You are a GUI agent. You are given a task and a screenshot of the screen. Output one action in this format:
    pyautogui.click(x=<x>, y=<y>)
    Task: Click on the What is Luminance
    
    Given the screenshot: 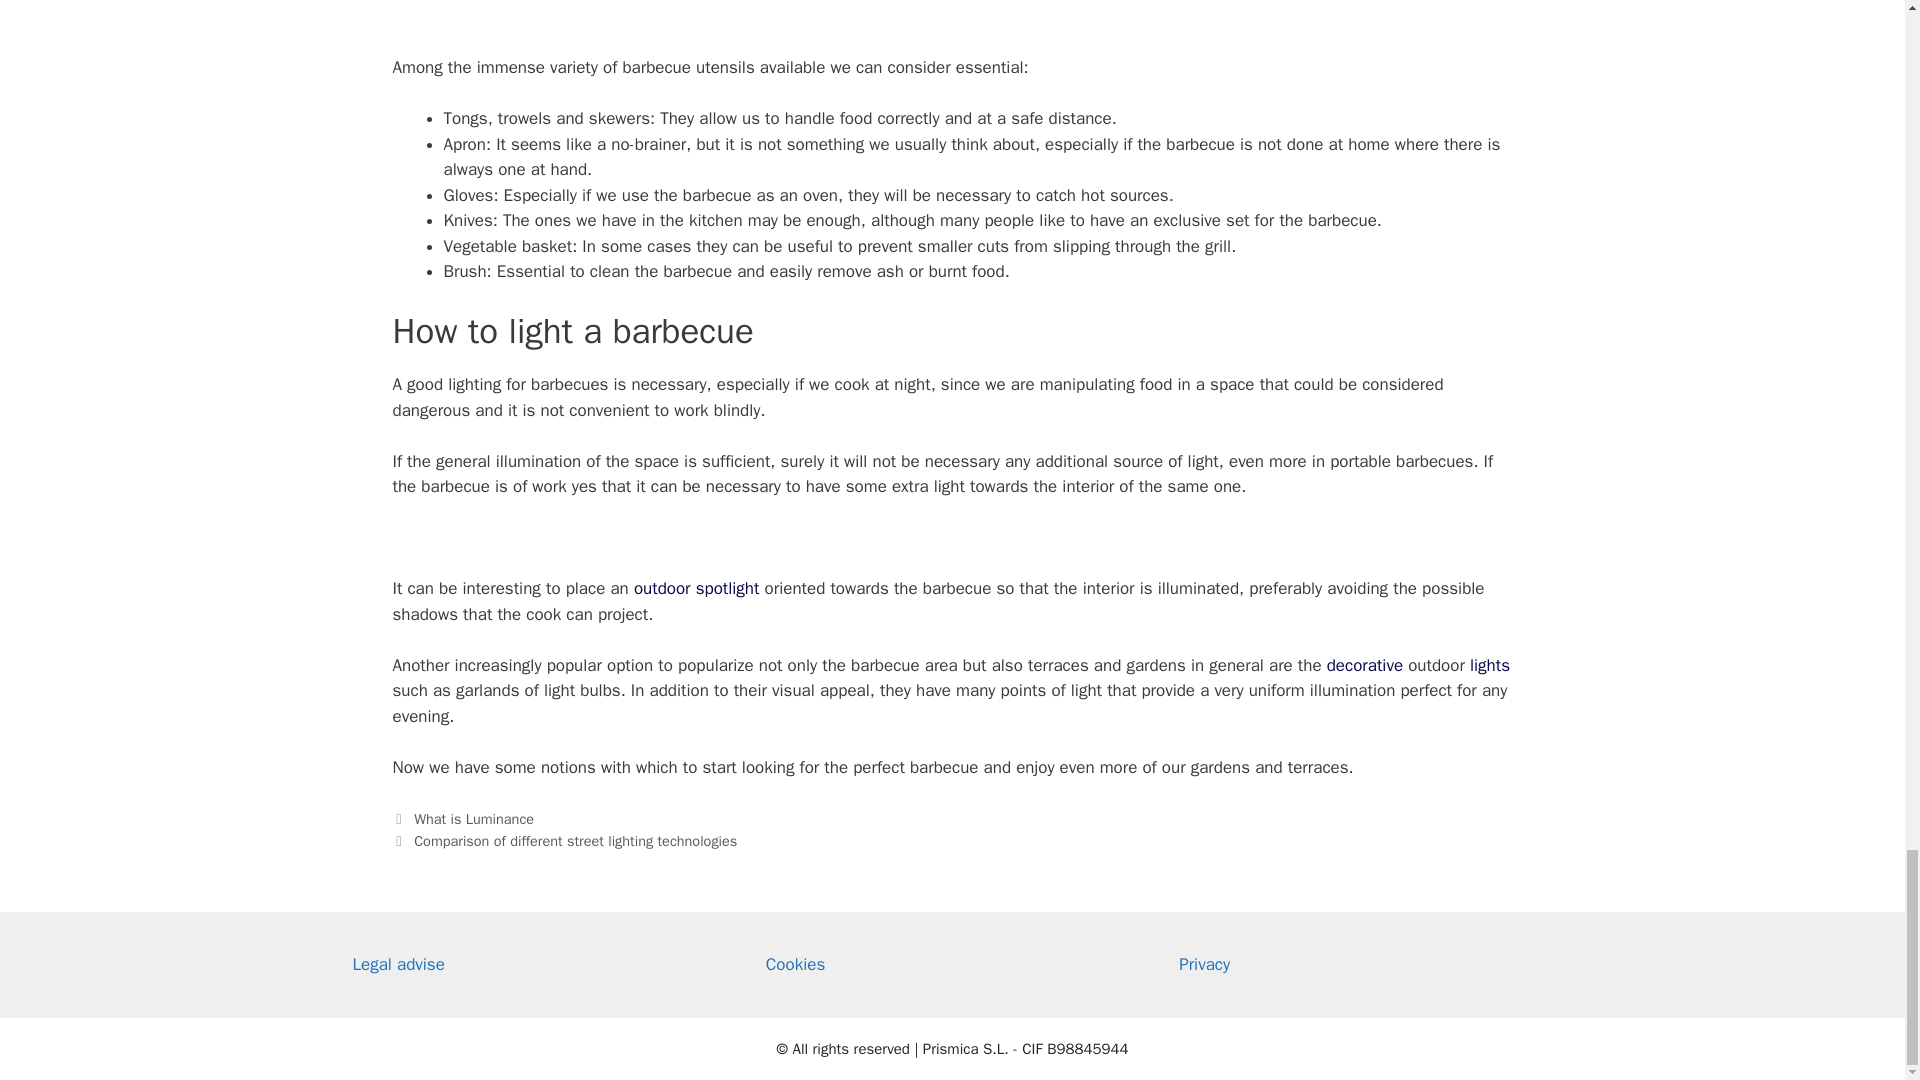 What is the action you would take?
    pyautogui.click(x=474, y=819)
    